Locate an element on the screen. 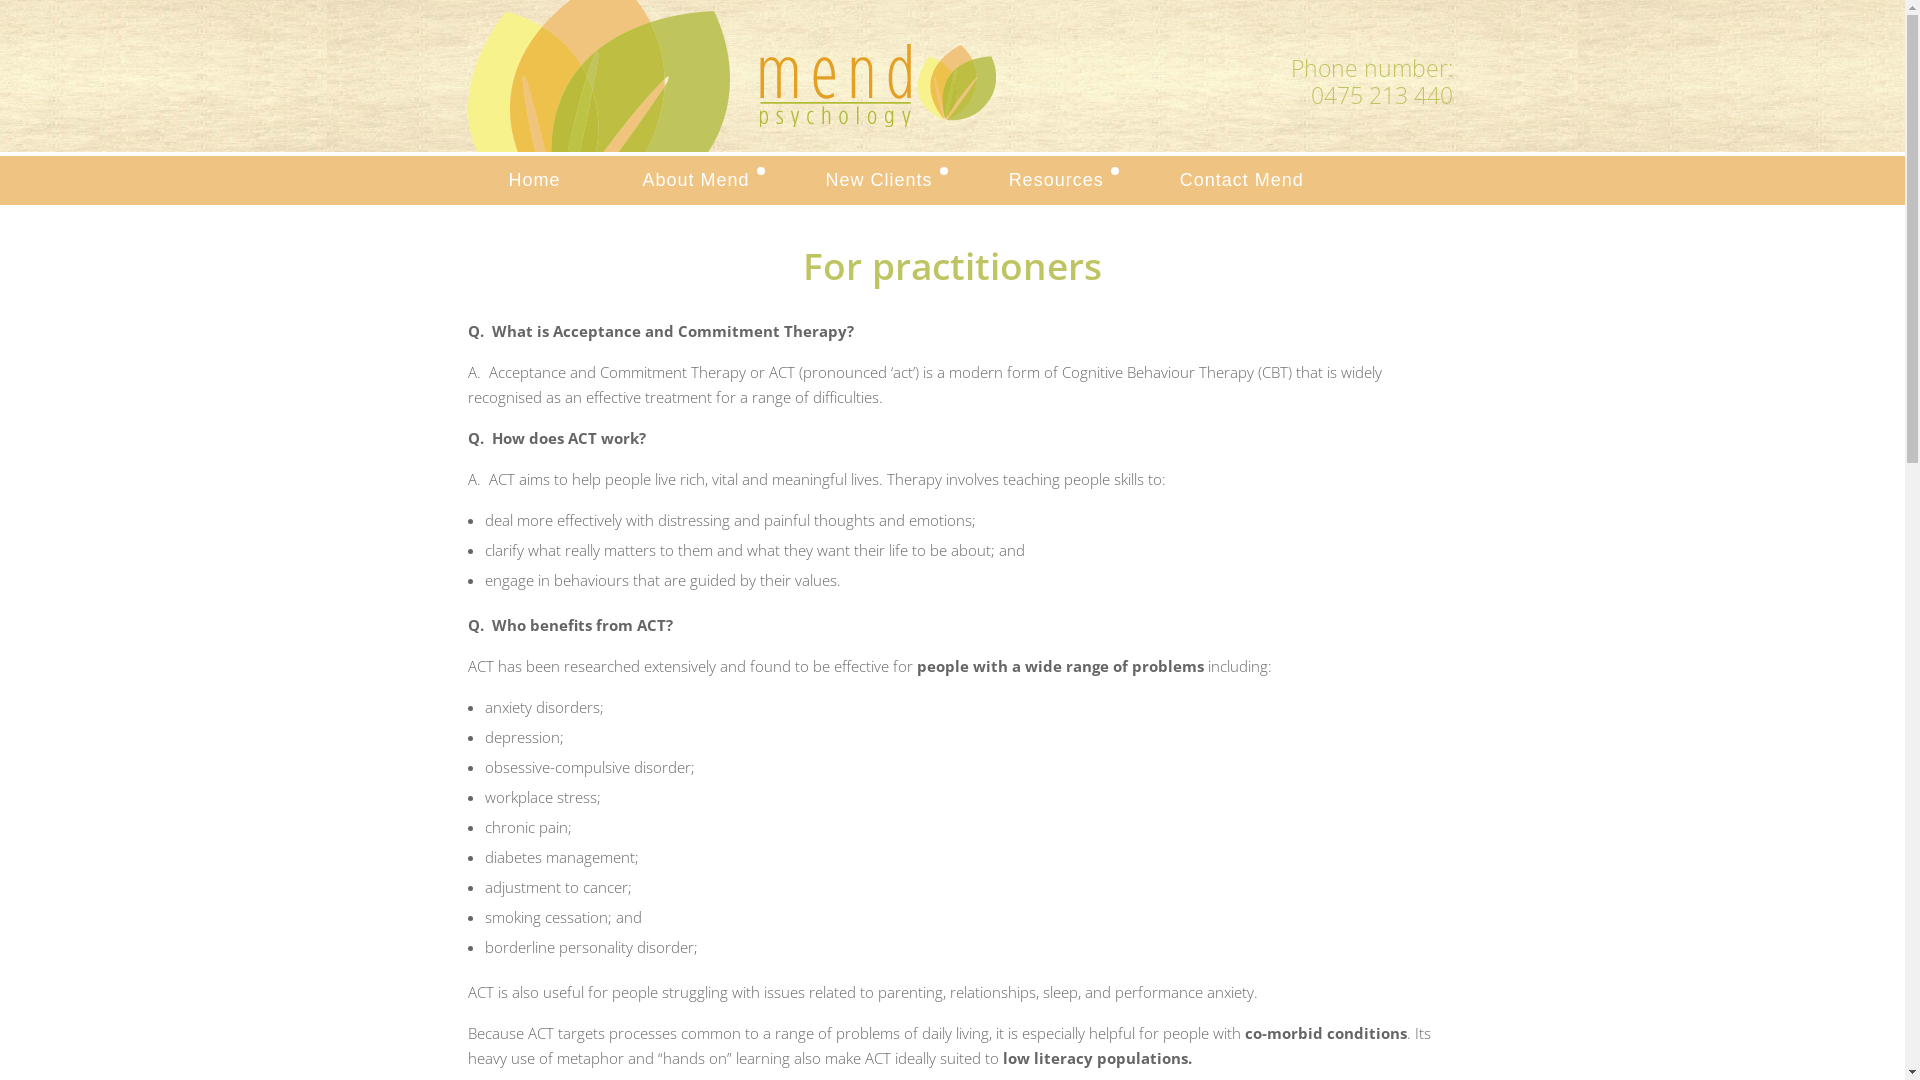  New Clients is located at coordinates (876, 180).